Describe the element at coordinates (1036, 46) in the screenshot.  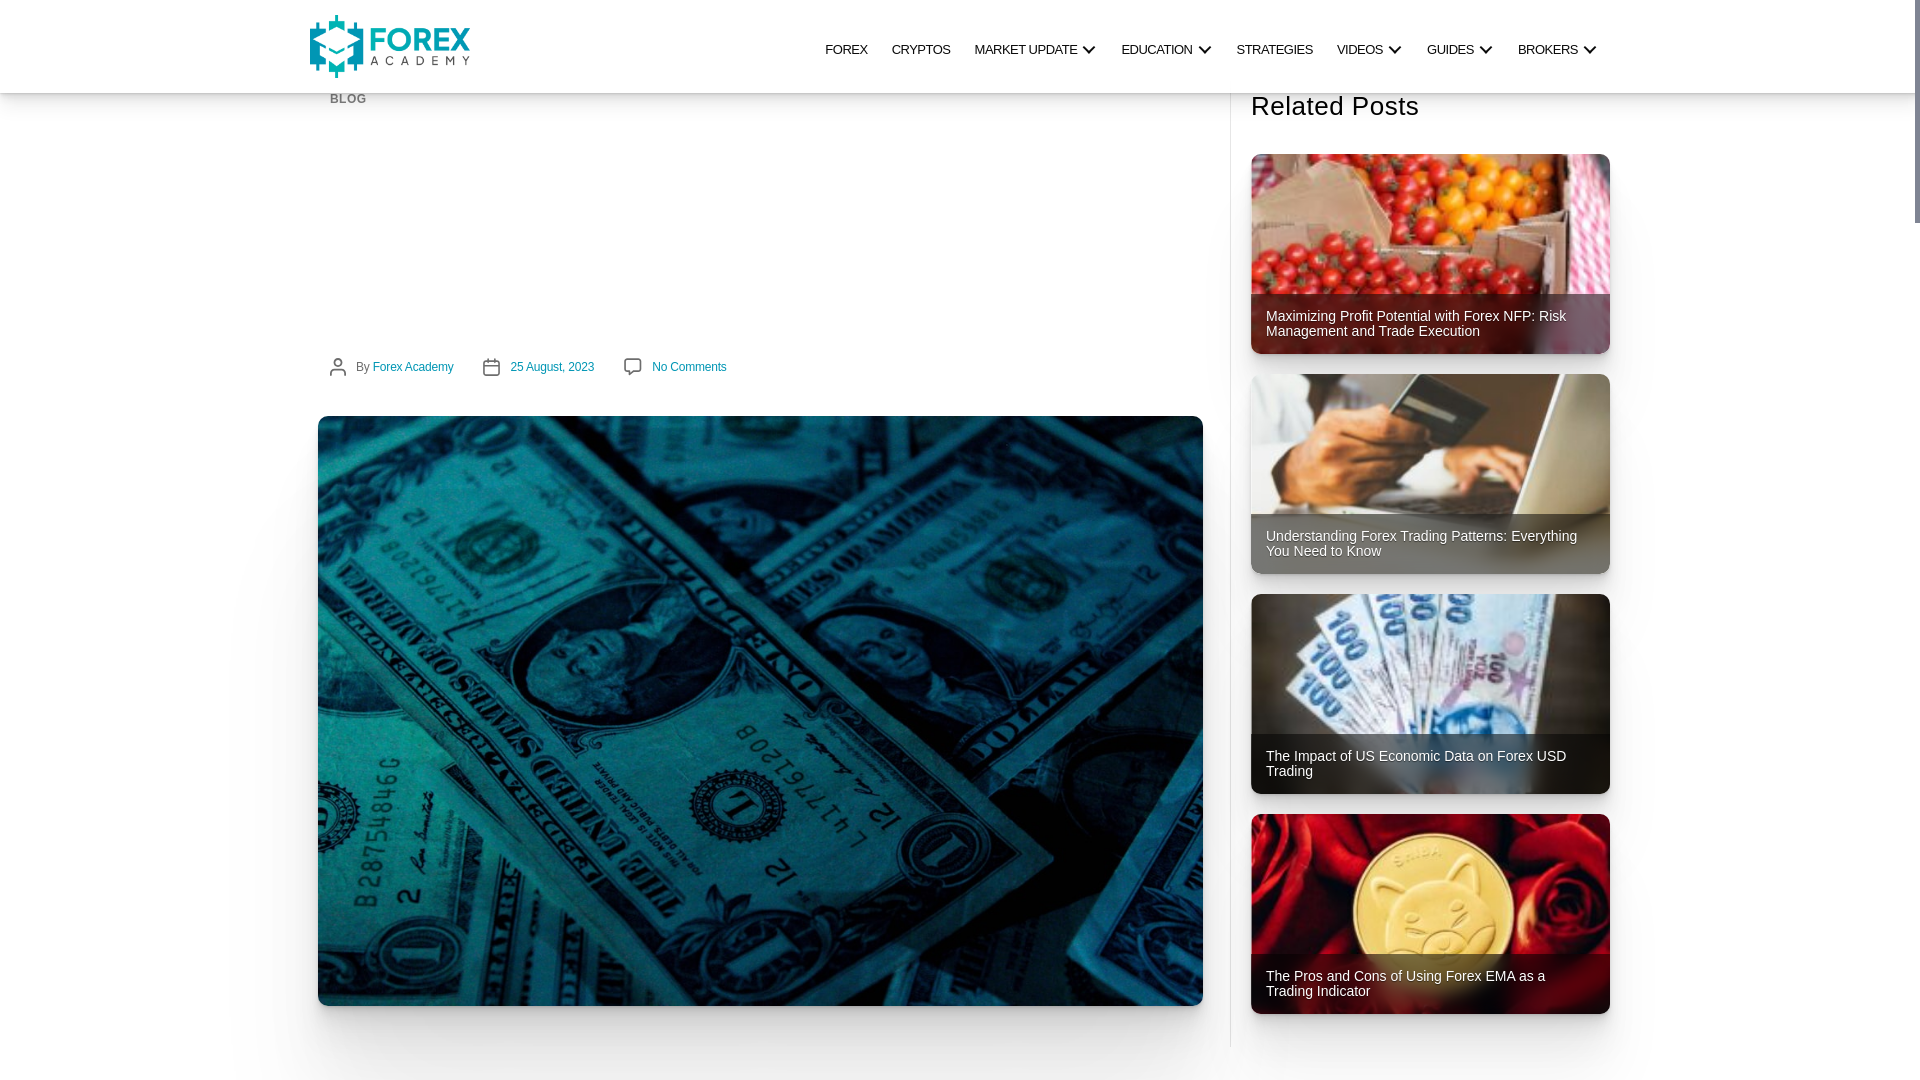
I see `MARKET UPDATE` at that location.